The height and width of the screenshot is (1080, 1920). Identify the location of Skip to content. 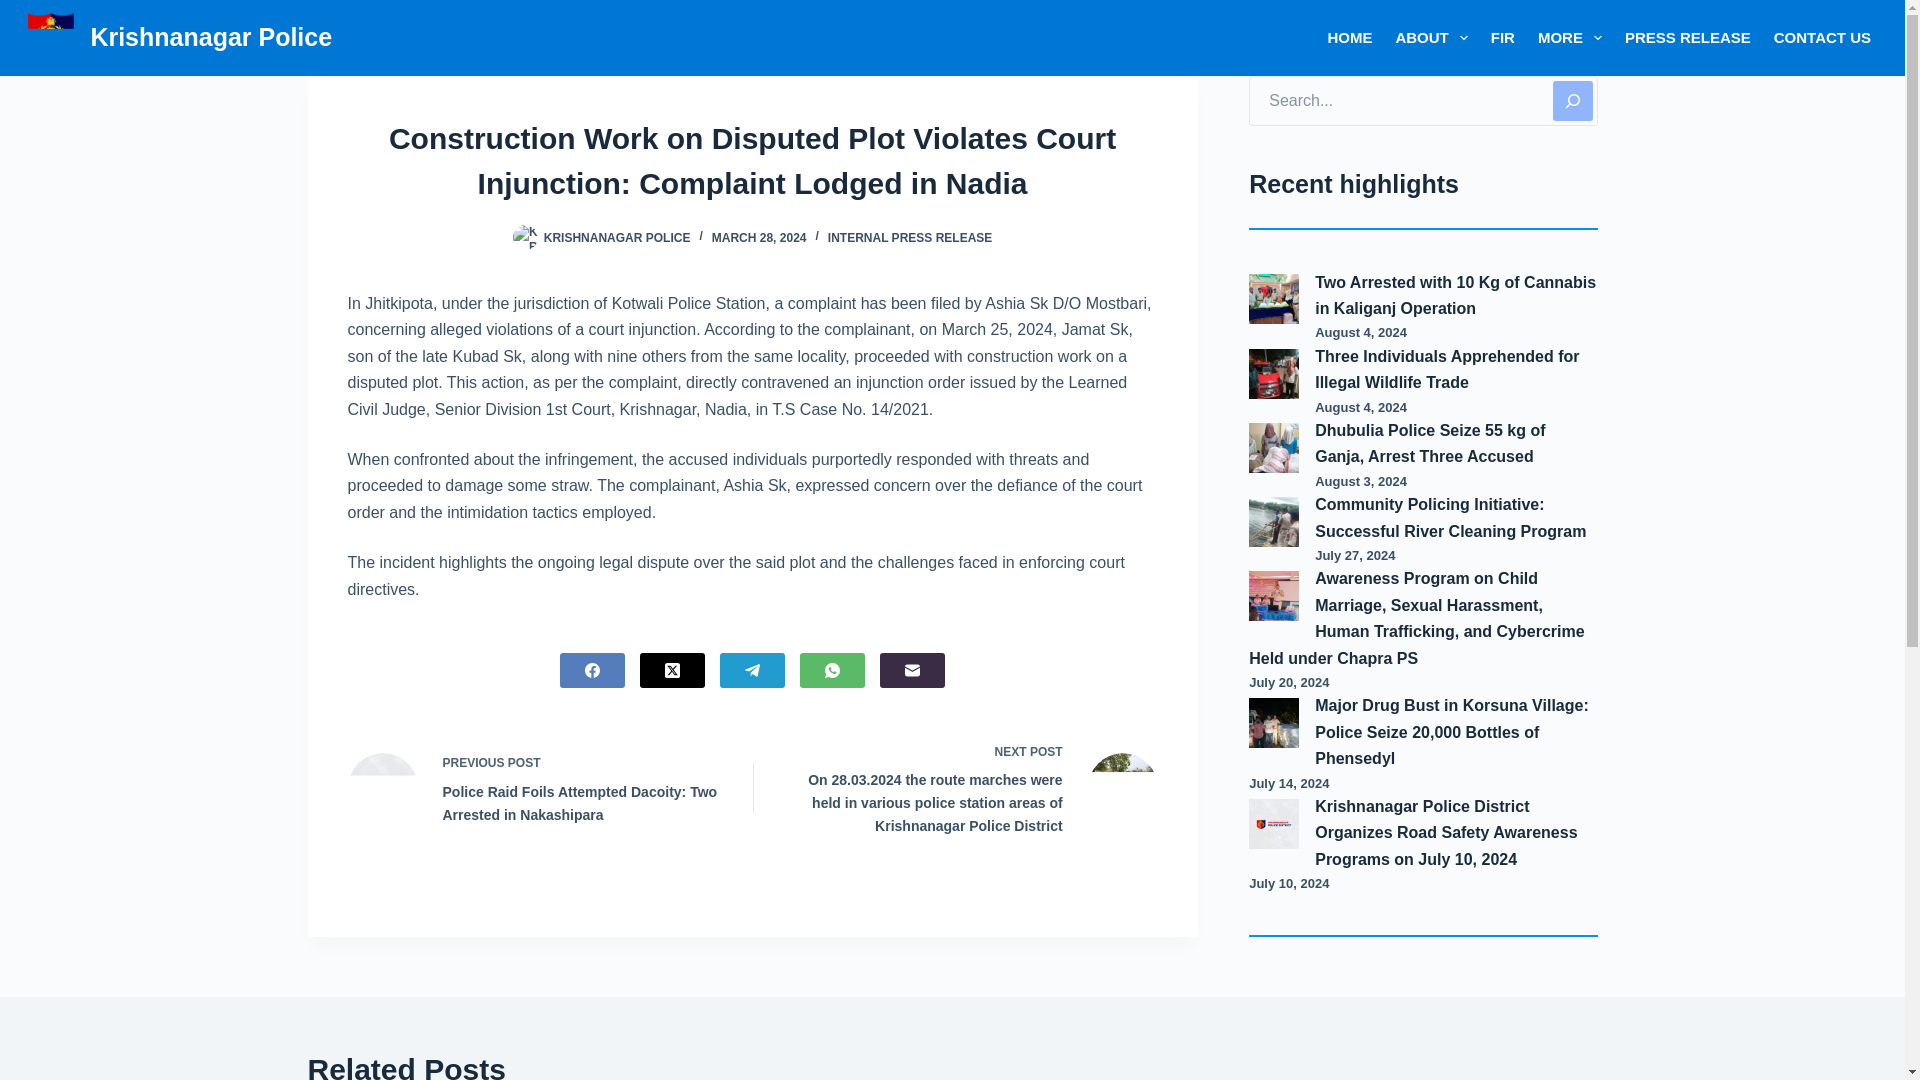
(20, 10).